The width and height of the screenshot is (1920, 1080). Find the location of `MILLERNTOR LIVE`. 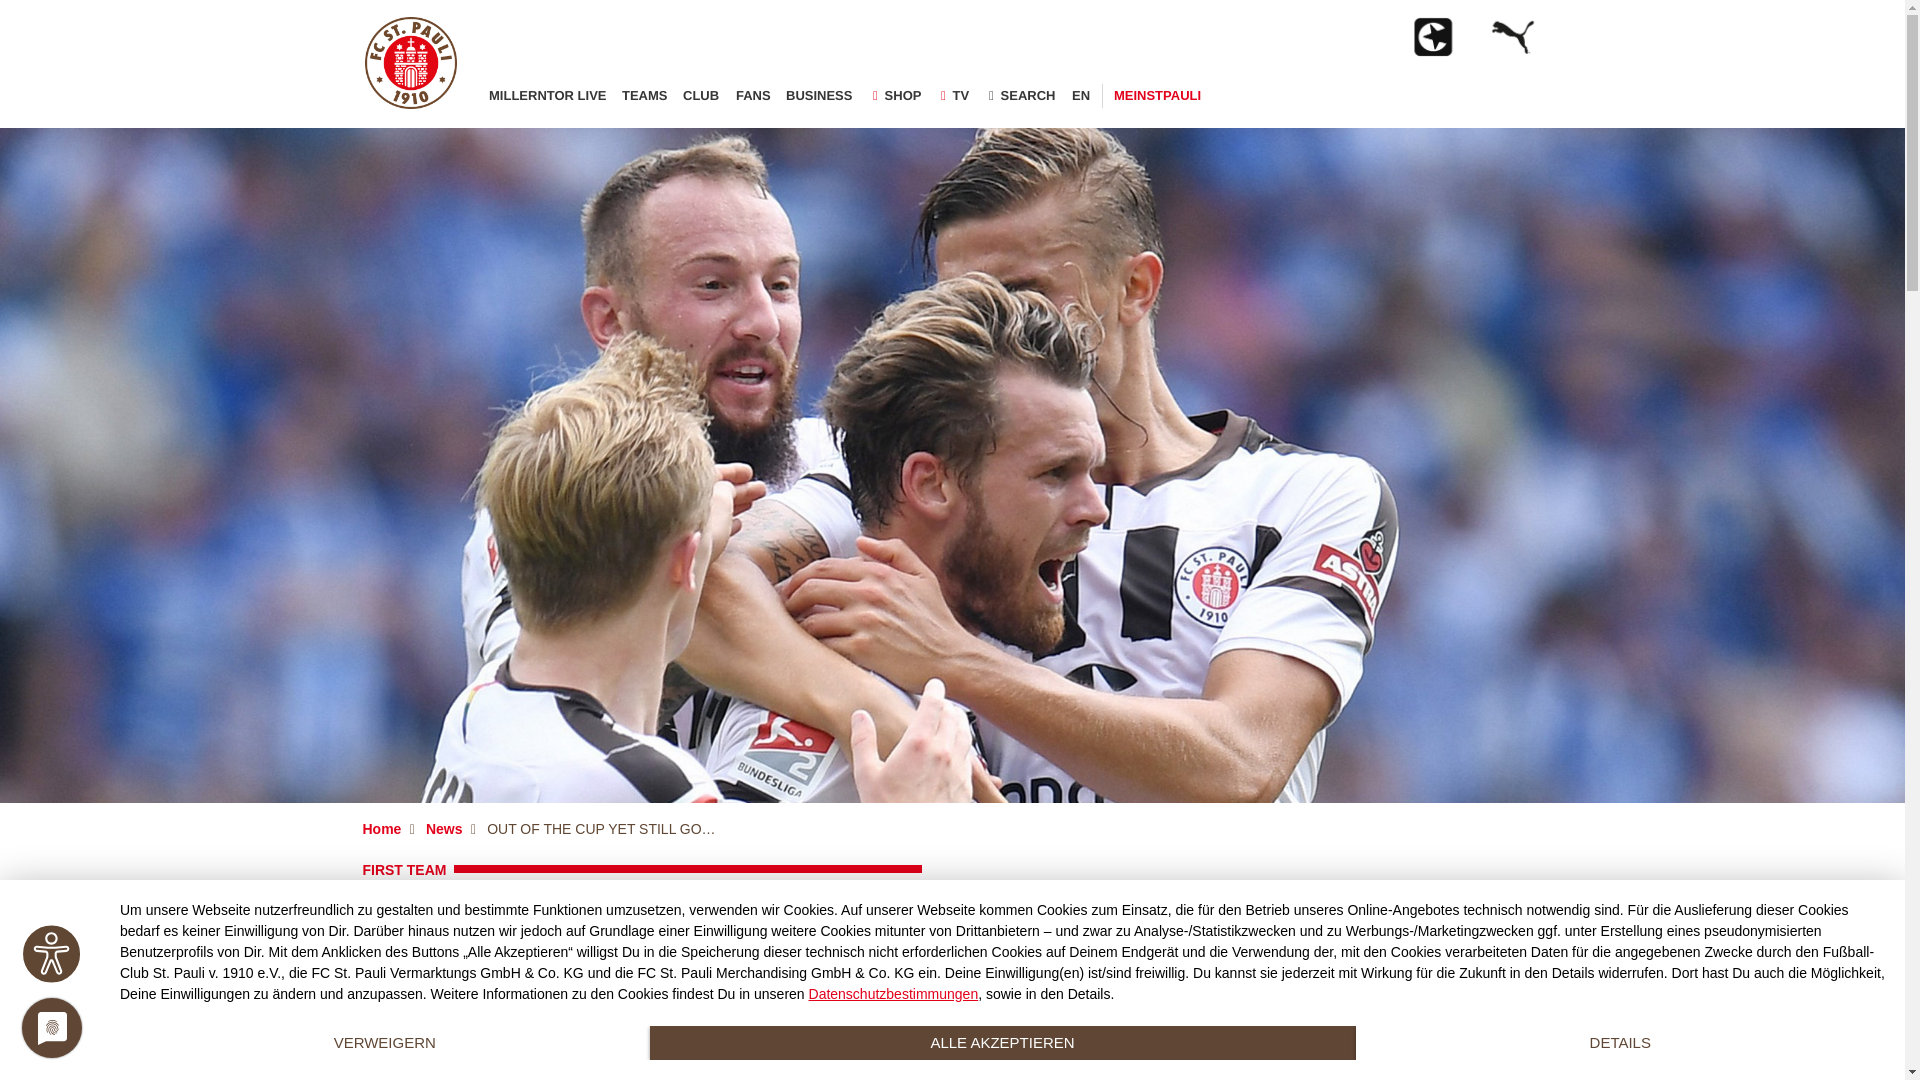

MILLERNTOR LIVE is located at coordinates (546, 96).